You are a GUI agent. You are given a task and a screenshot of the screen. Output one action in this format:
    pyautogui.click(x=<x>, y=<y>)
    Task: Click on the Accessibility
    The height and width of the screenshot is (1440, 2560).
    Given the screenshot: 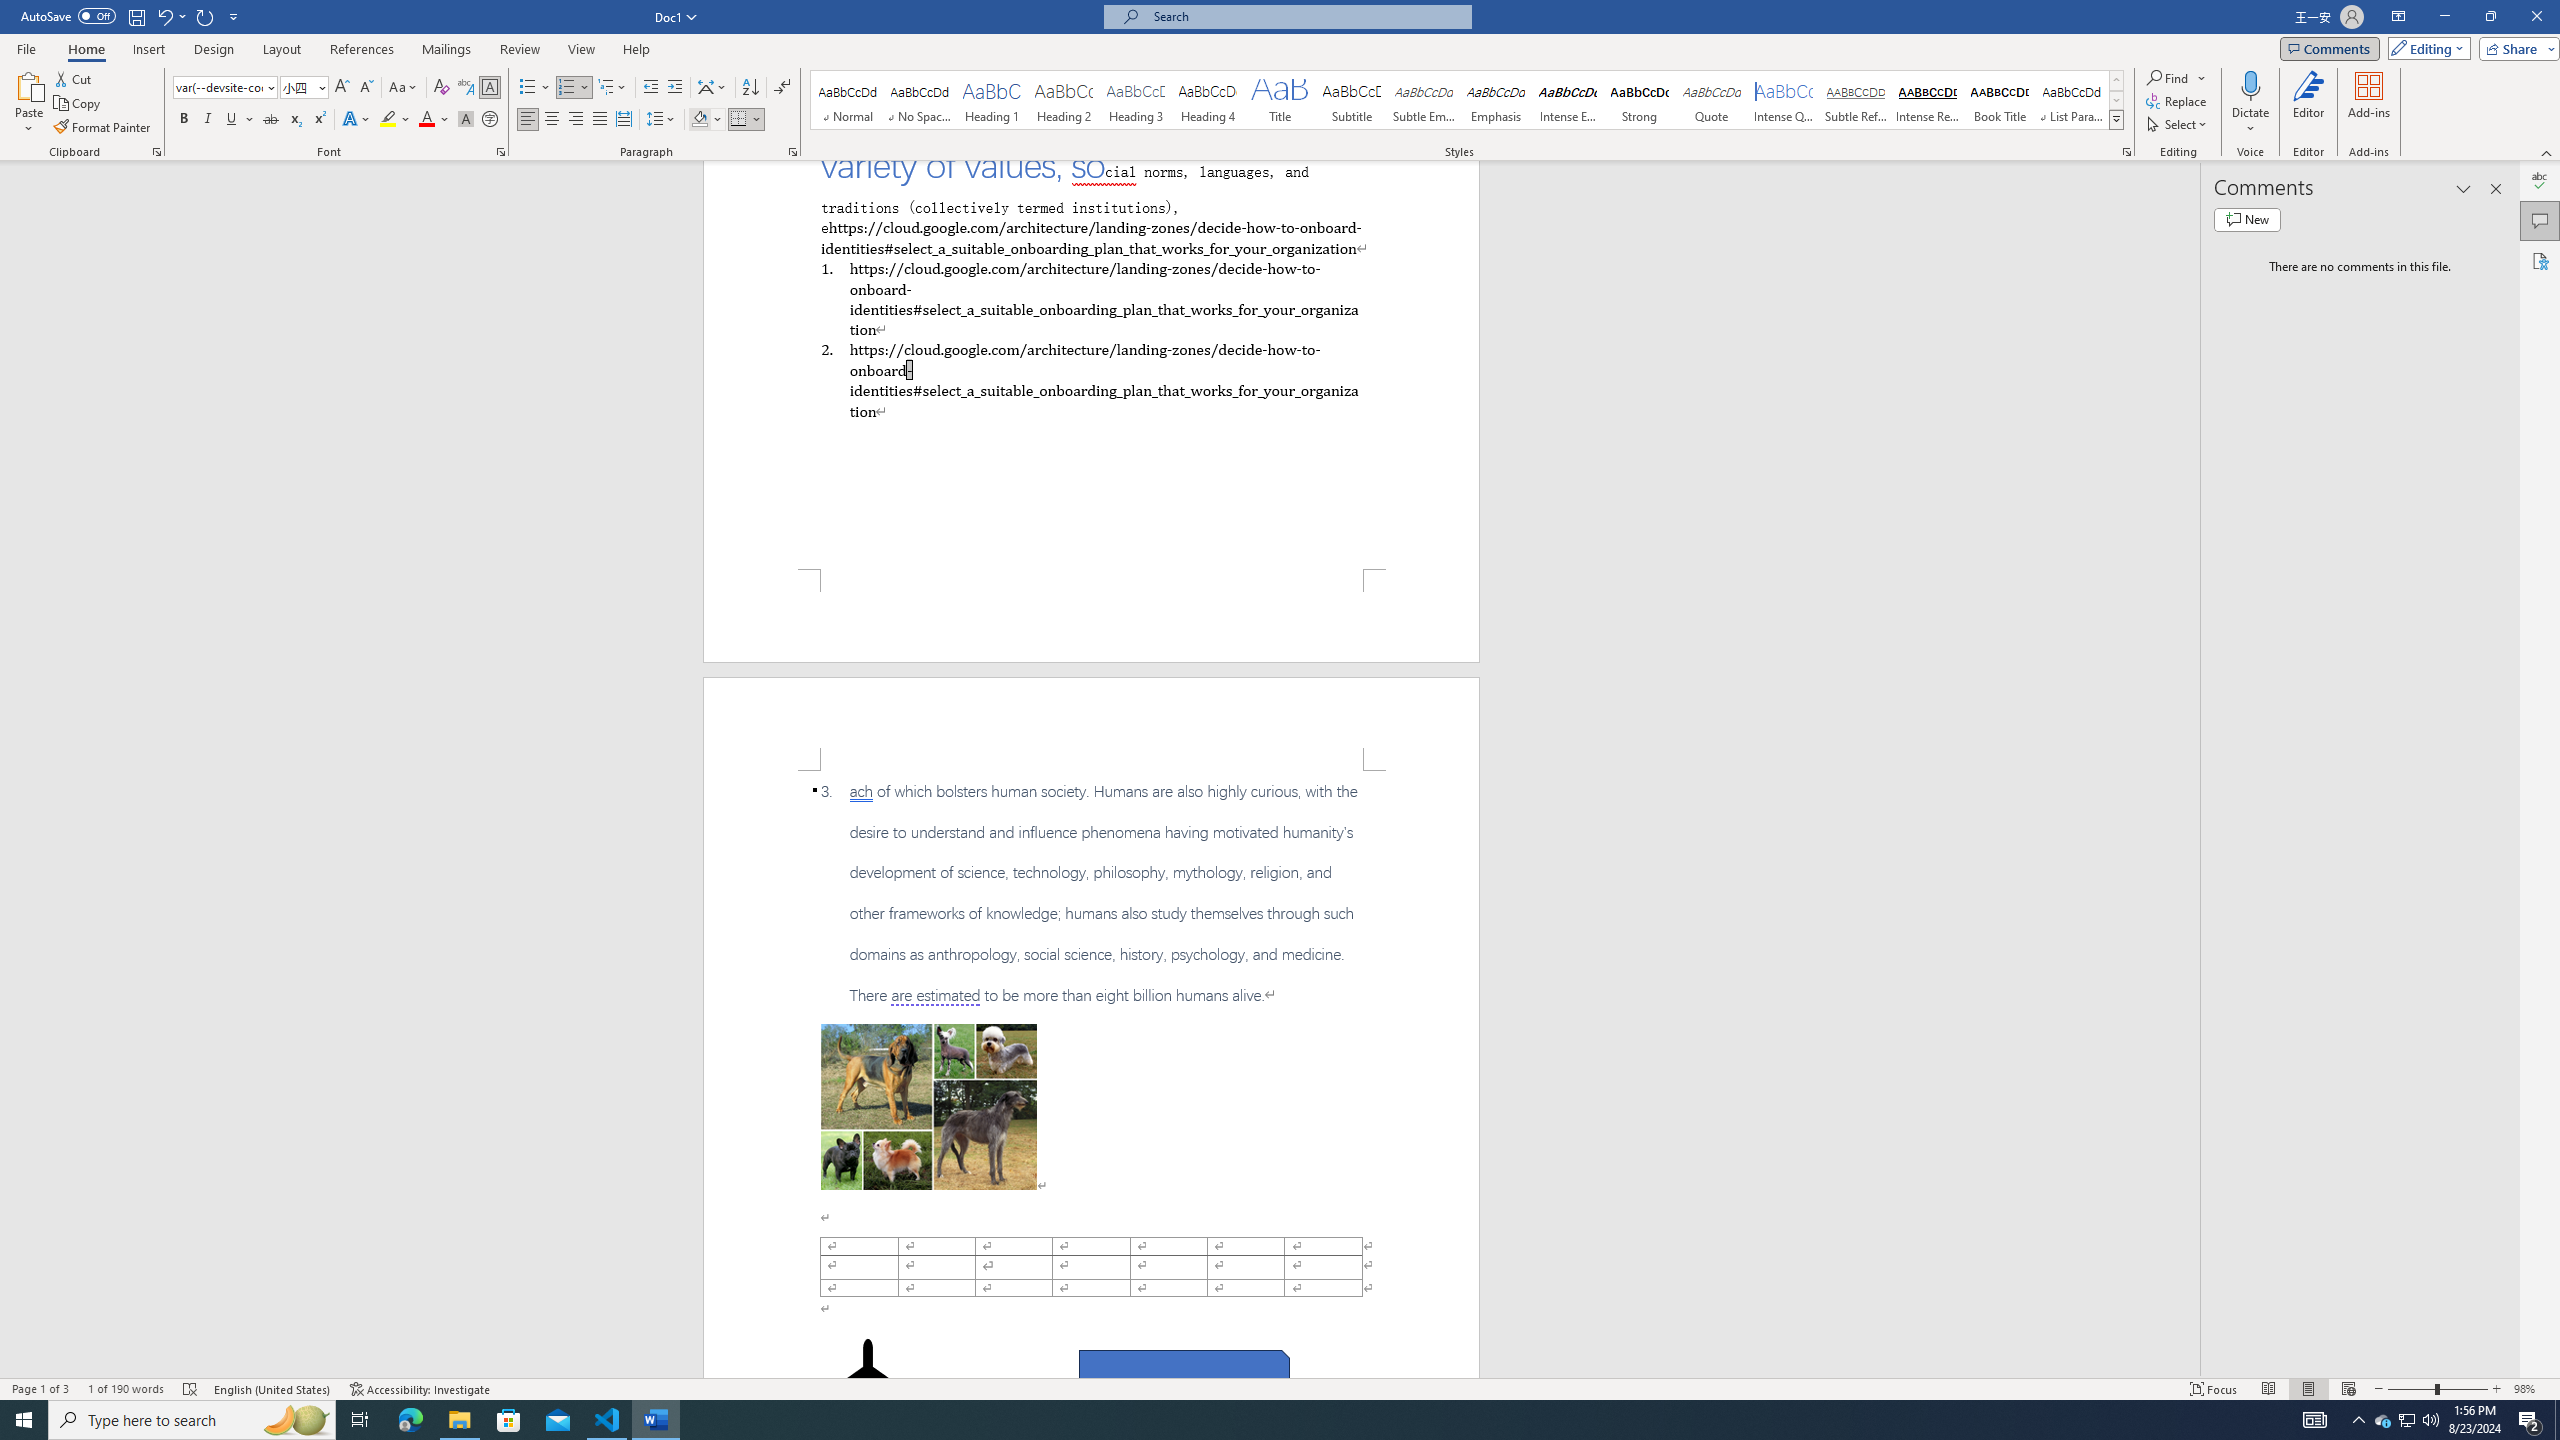 What is the action you would take?
    pyautogui.click(x=2540, y=260)
    